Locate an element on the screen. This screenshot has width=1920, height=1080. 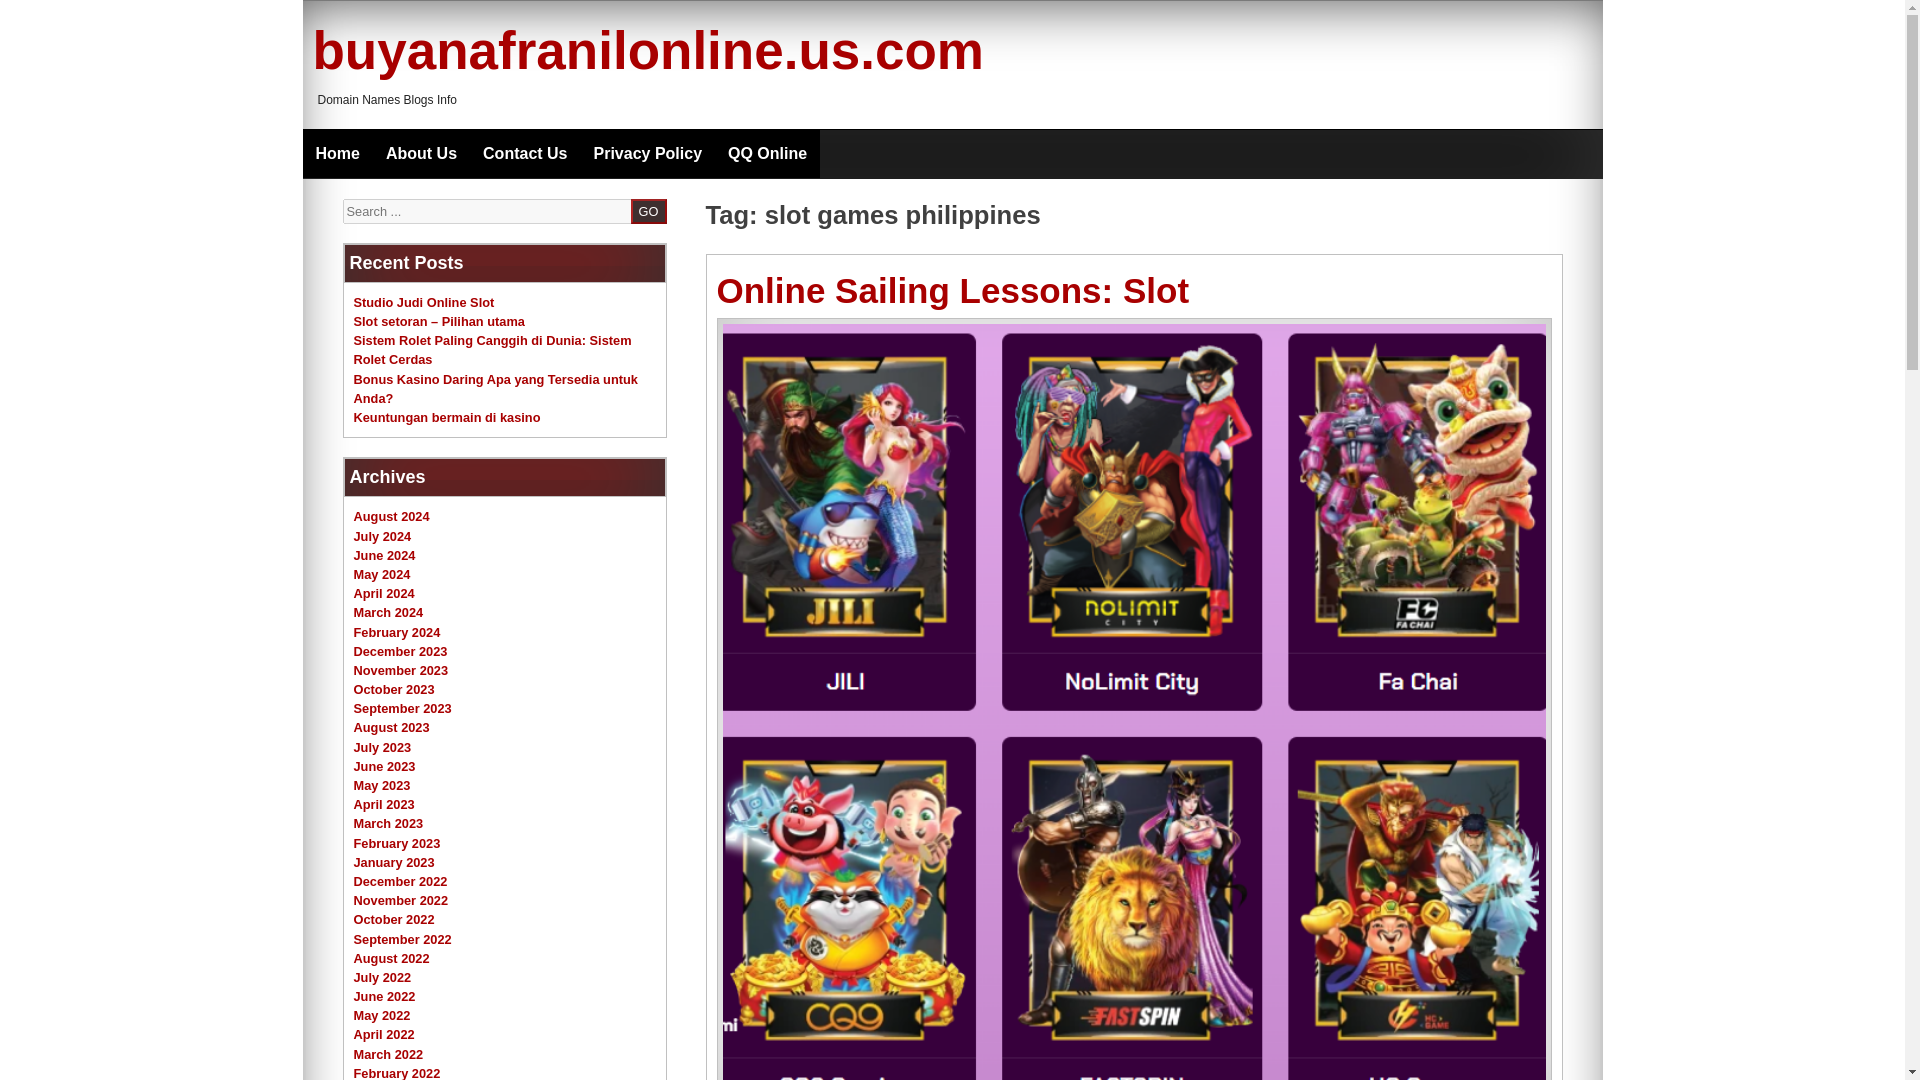
July 2023 is located at coordinates (382, 746).